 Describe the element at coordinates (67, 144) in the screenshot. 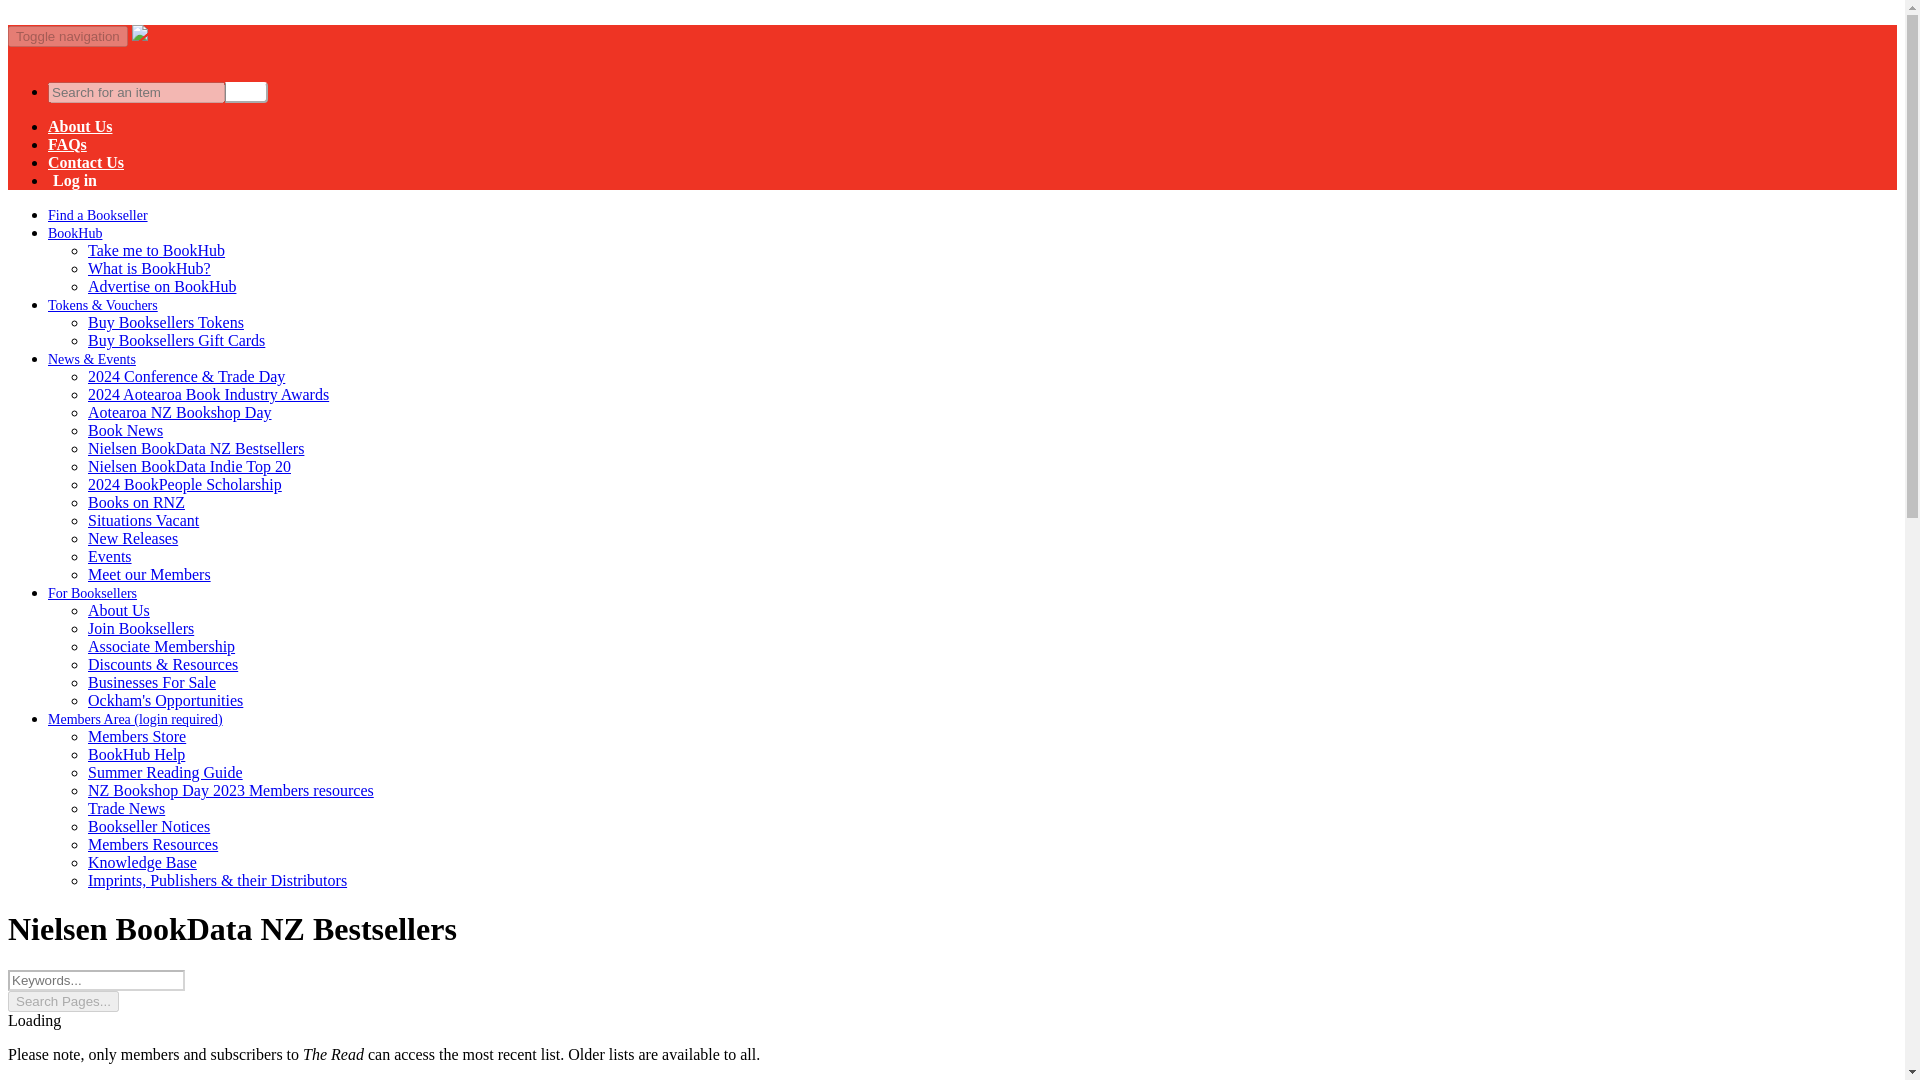

I see `FAQs` at that location.